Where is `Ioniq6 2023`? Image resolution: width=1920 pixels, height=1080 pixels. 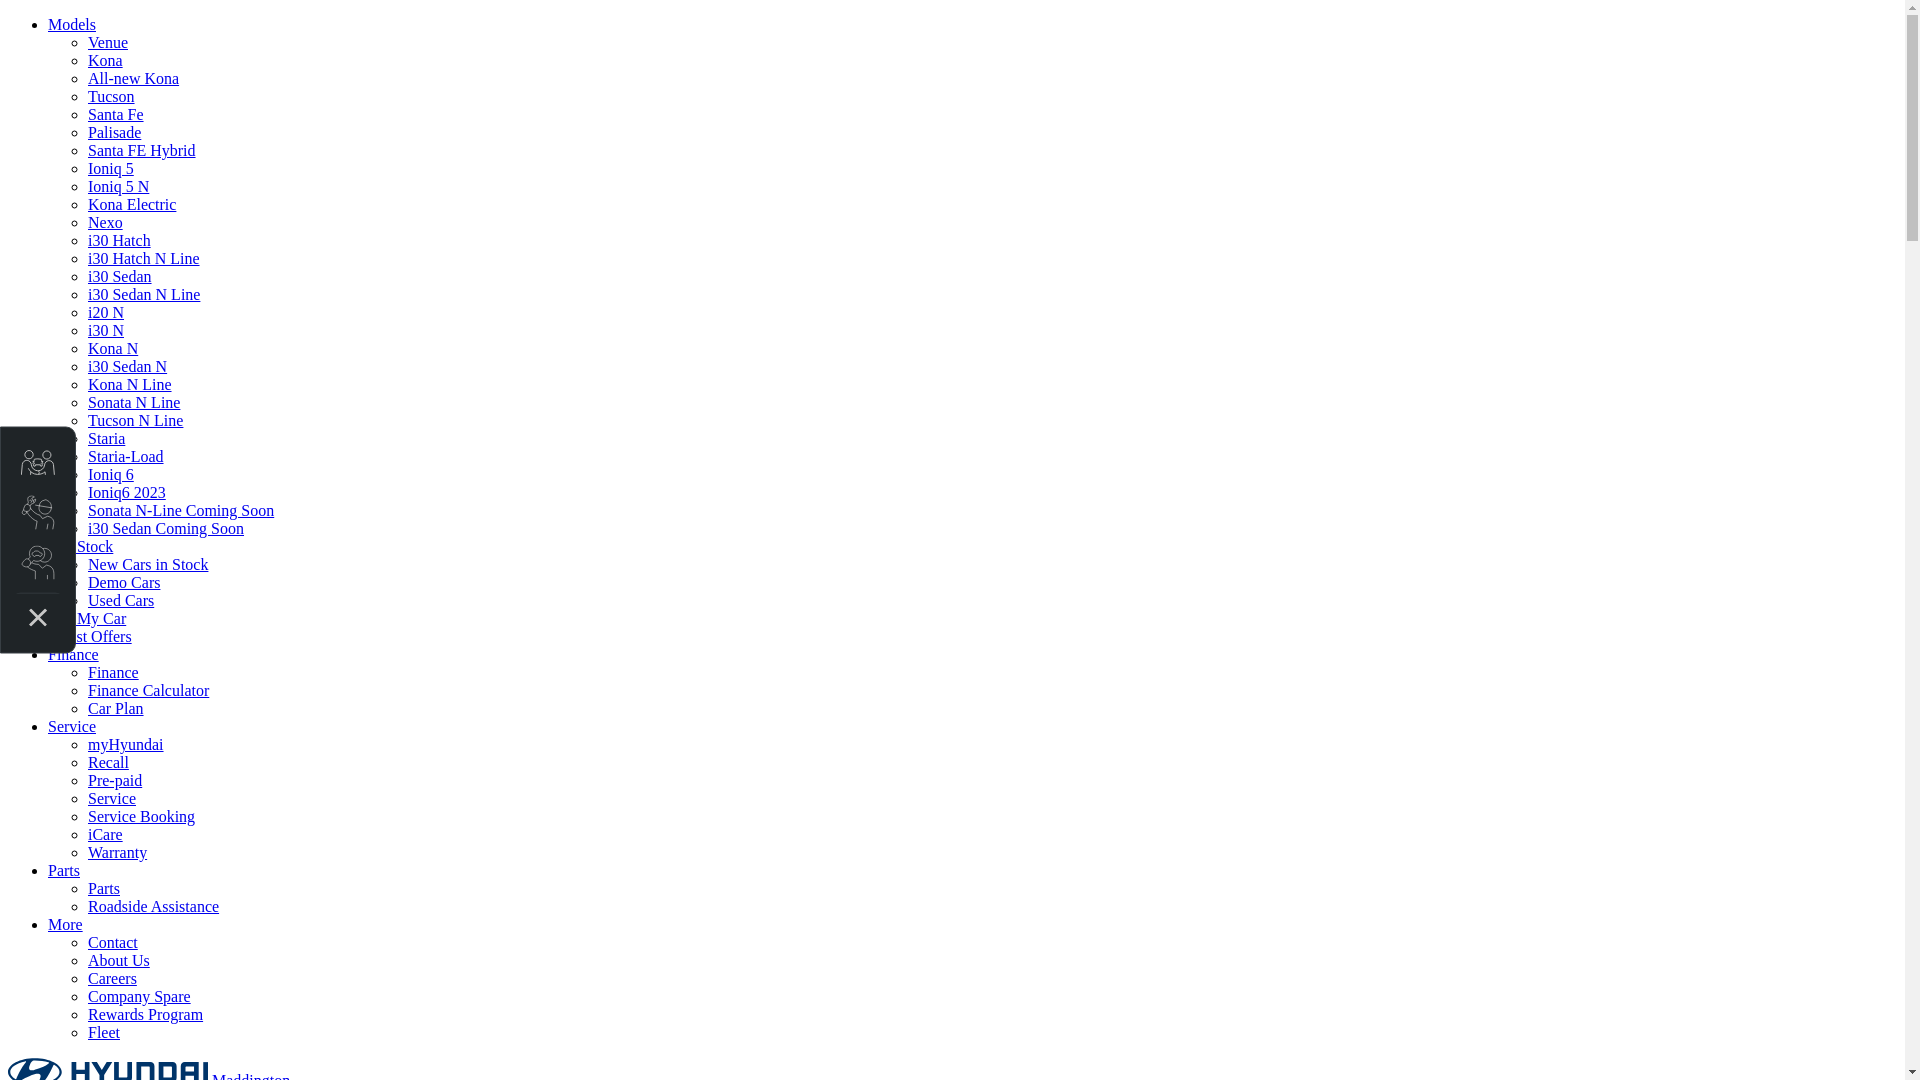
Ioniq6 2023 is located at coordinates (127, 492).